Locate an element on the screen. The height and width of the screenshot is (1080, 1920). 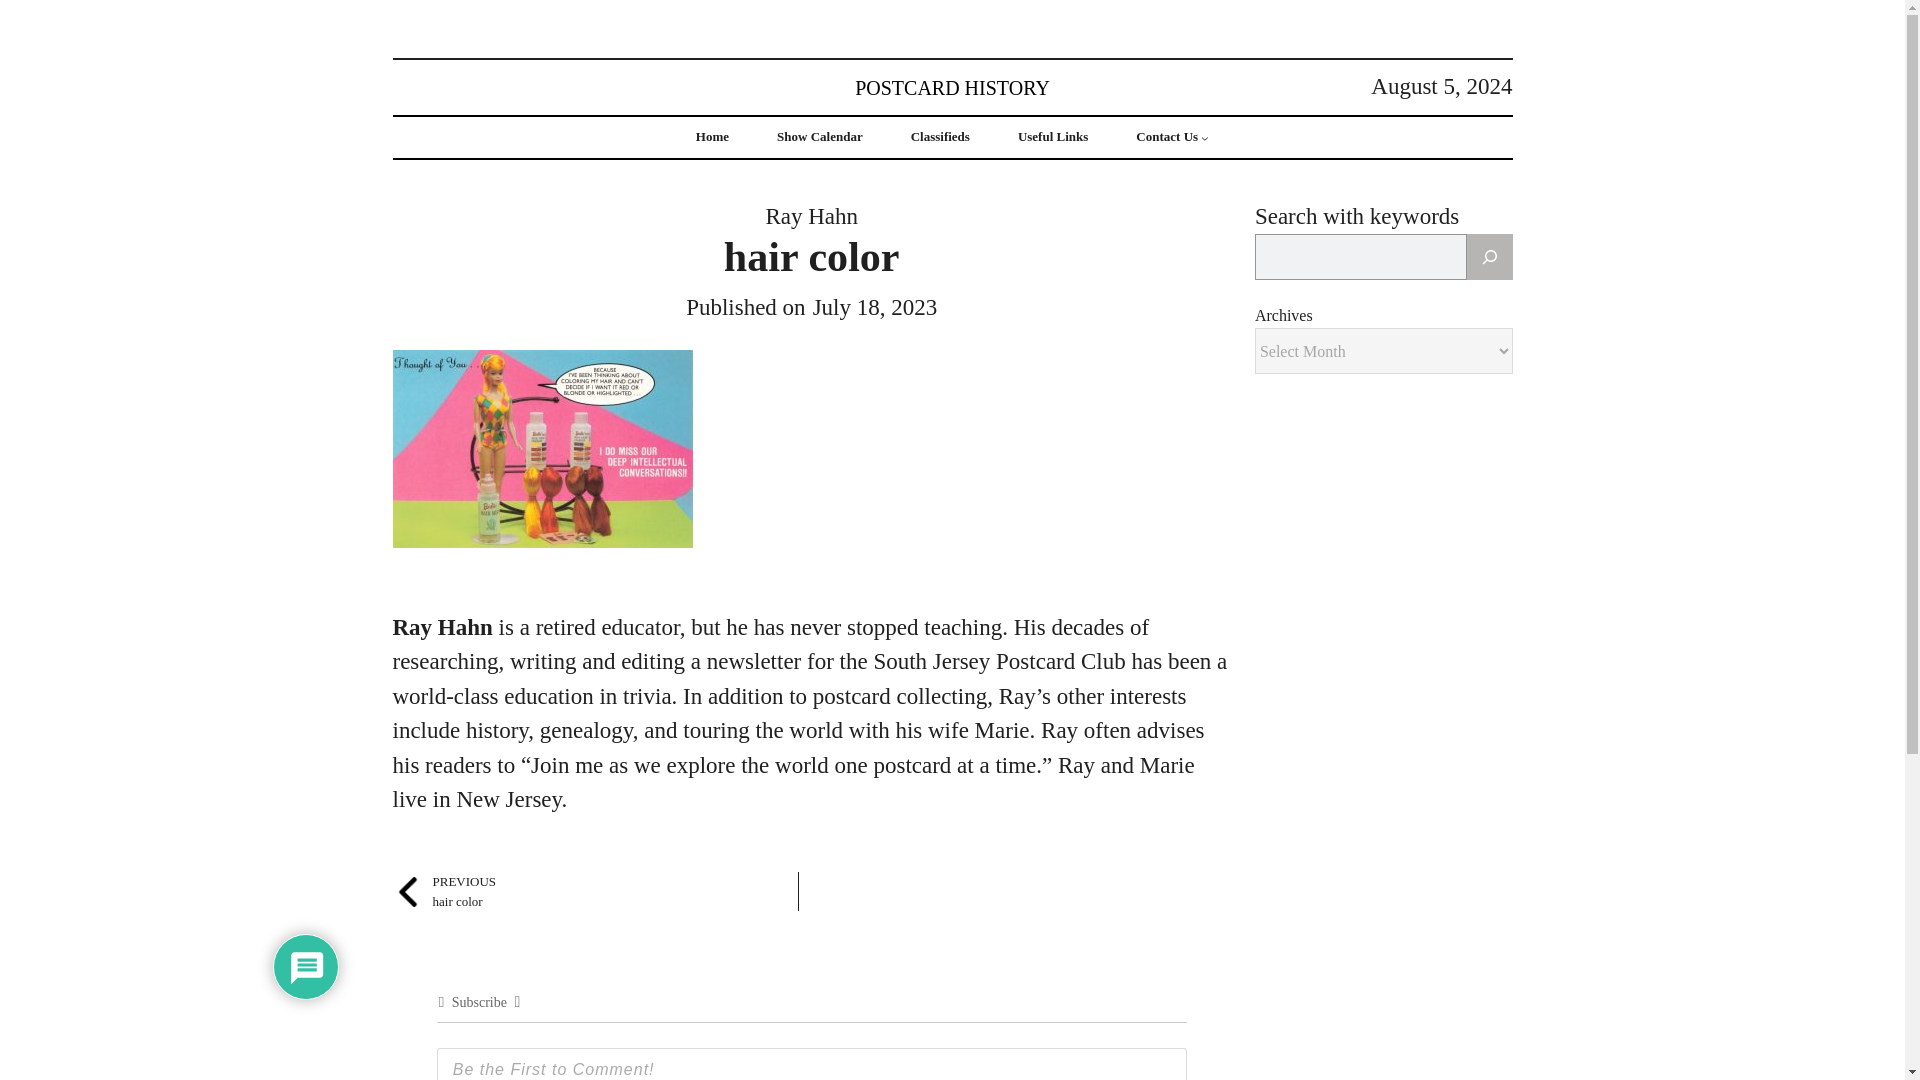
Useful Links is located at coordinates (952, 86).